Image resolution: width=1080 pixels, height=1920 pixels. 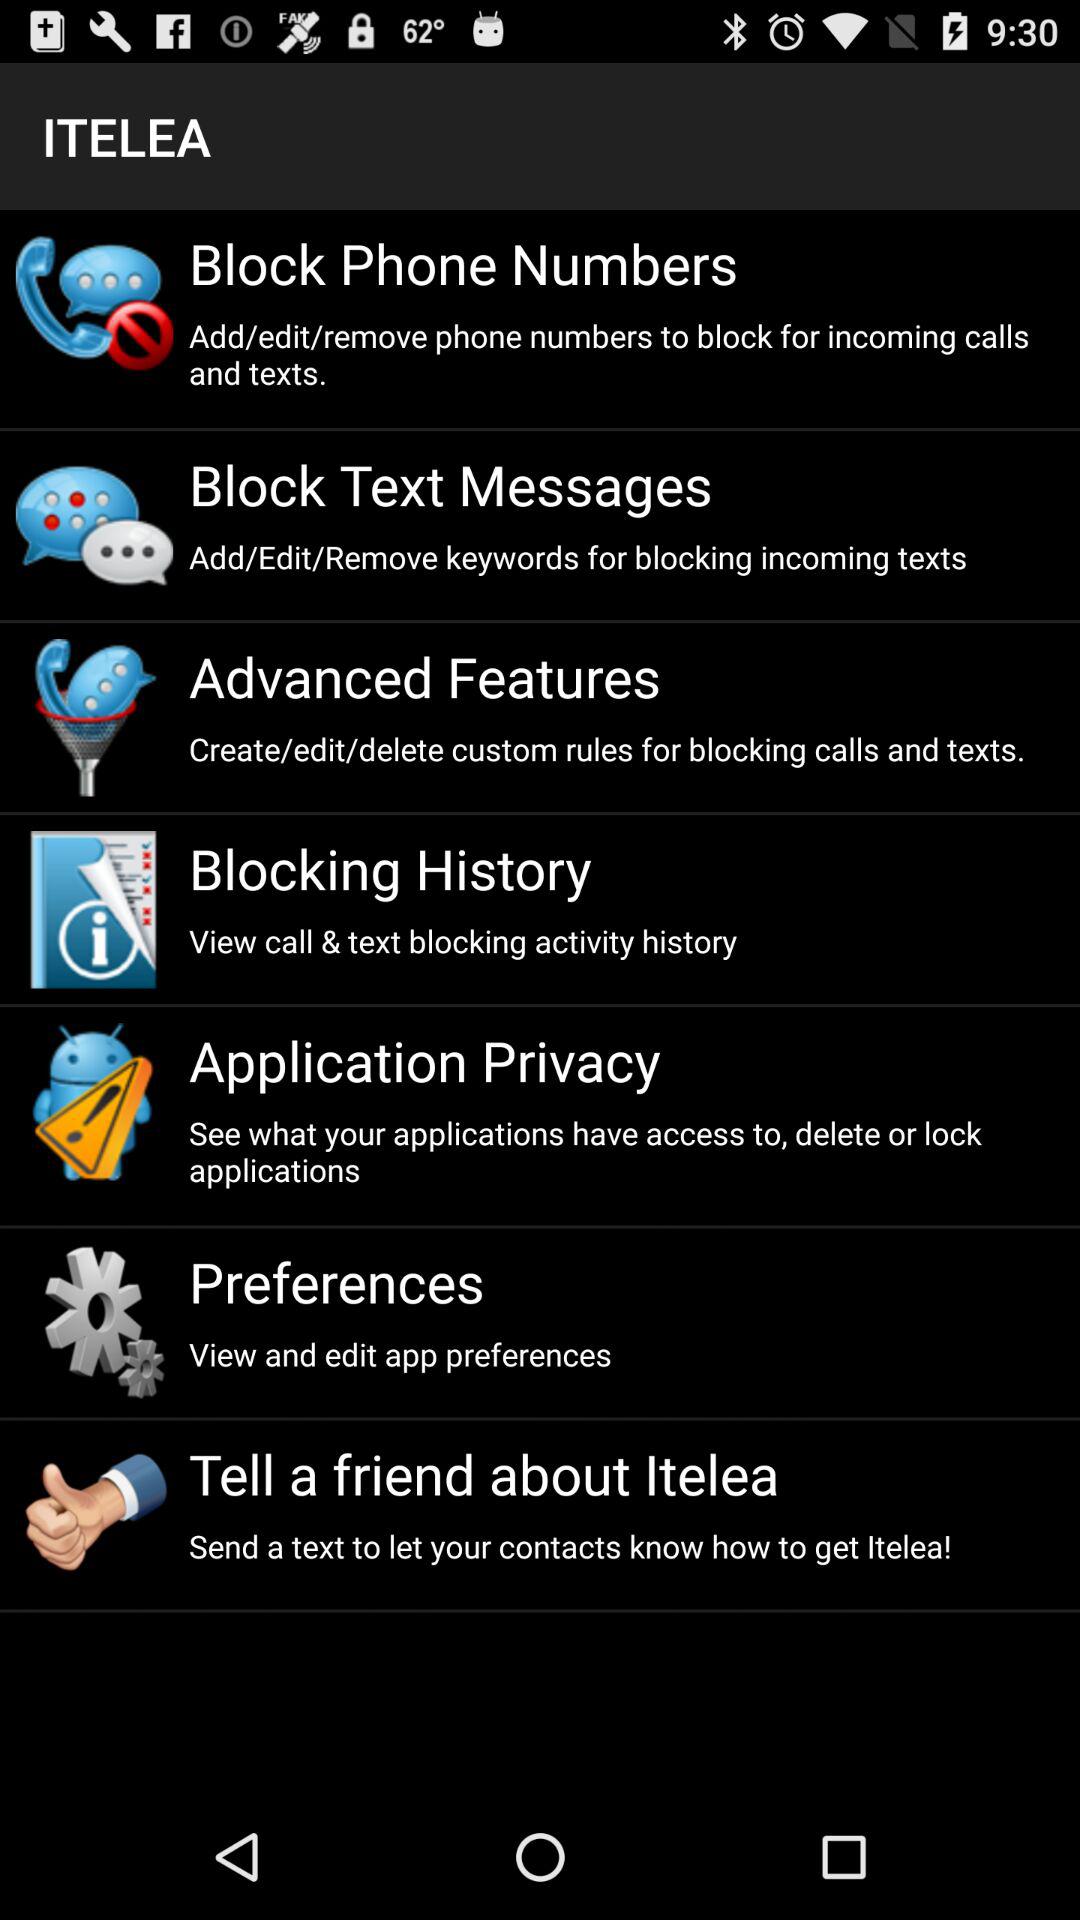 What do you see at coordinates (626, 1151) in the screenshot?
I see `choose the item below the application privacy` at bounding box center [626, 1151].